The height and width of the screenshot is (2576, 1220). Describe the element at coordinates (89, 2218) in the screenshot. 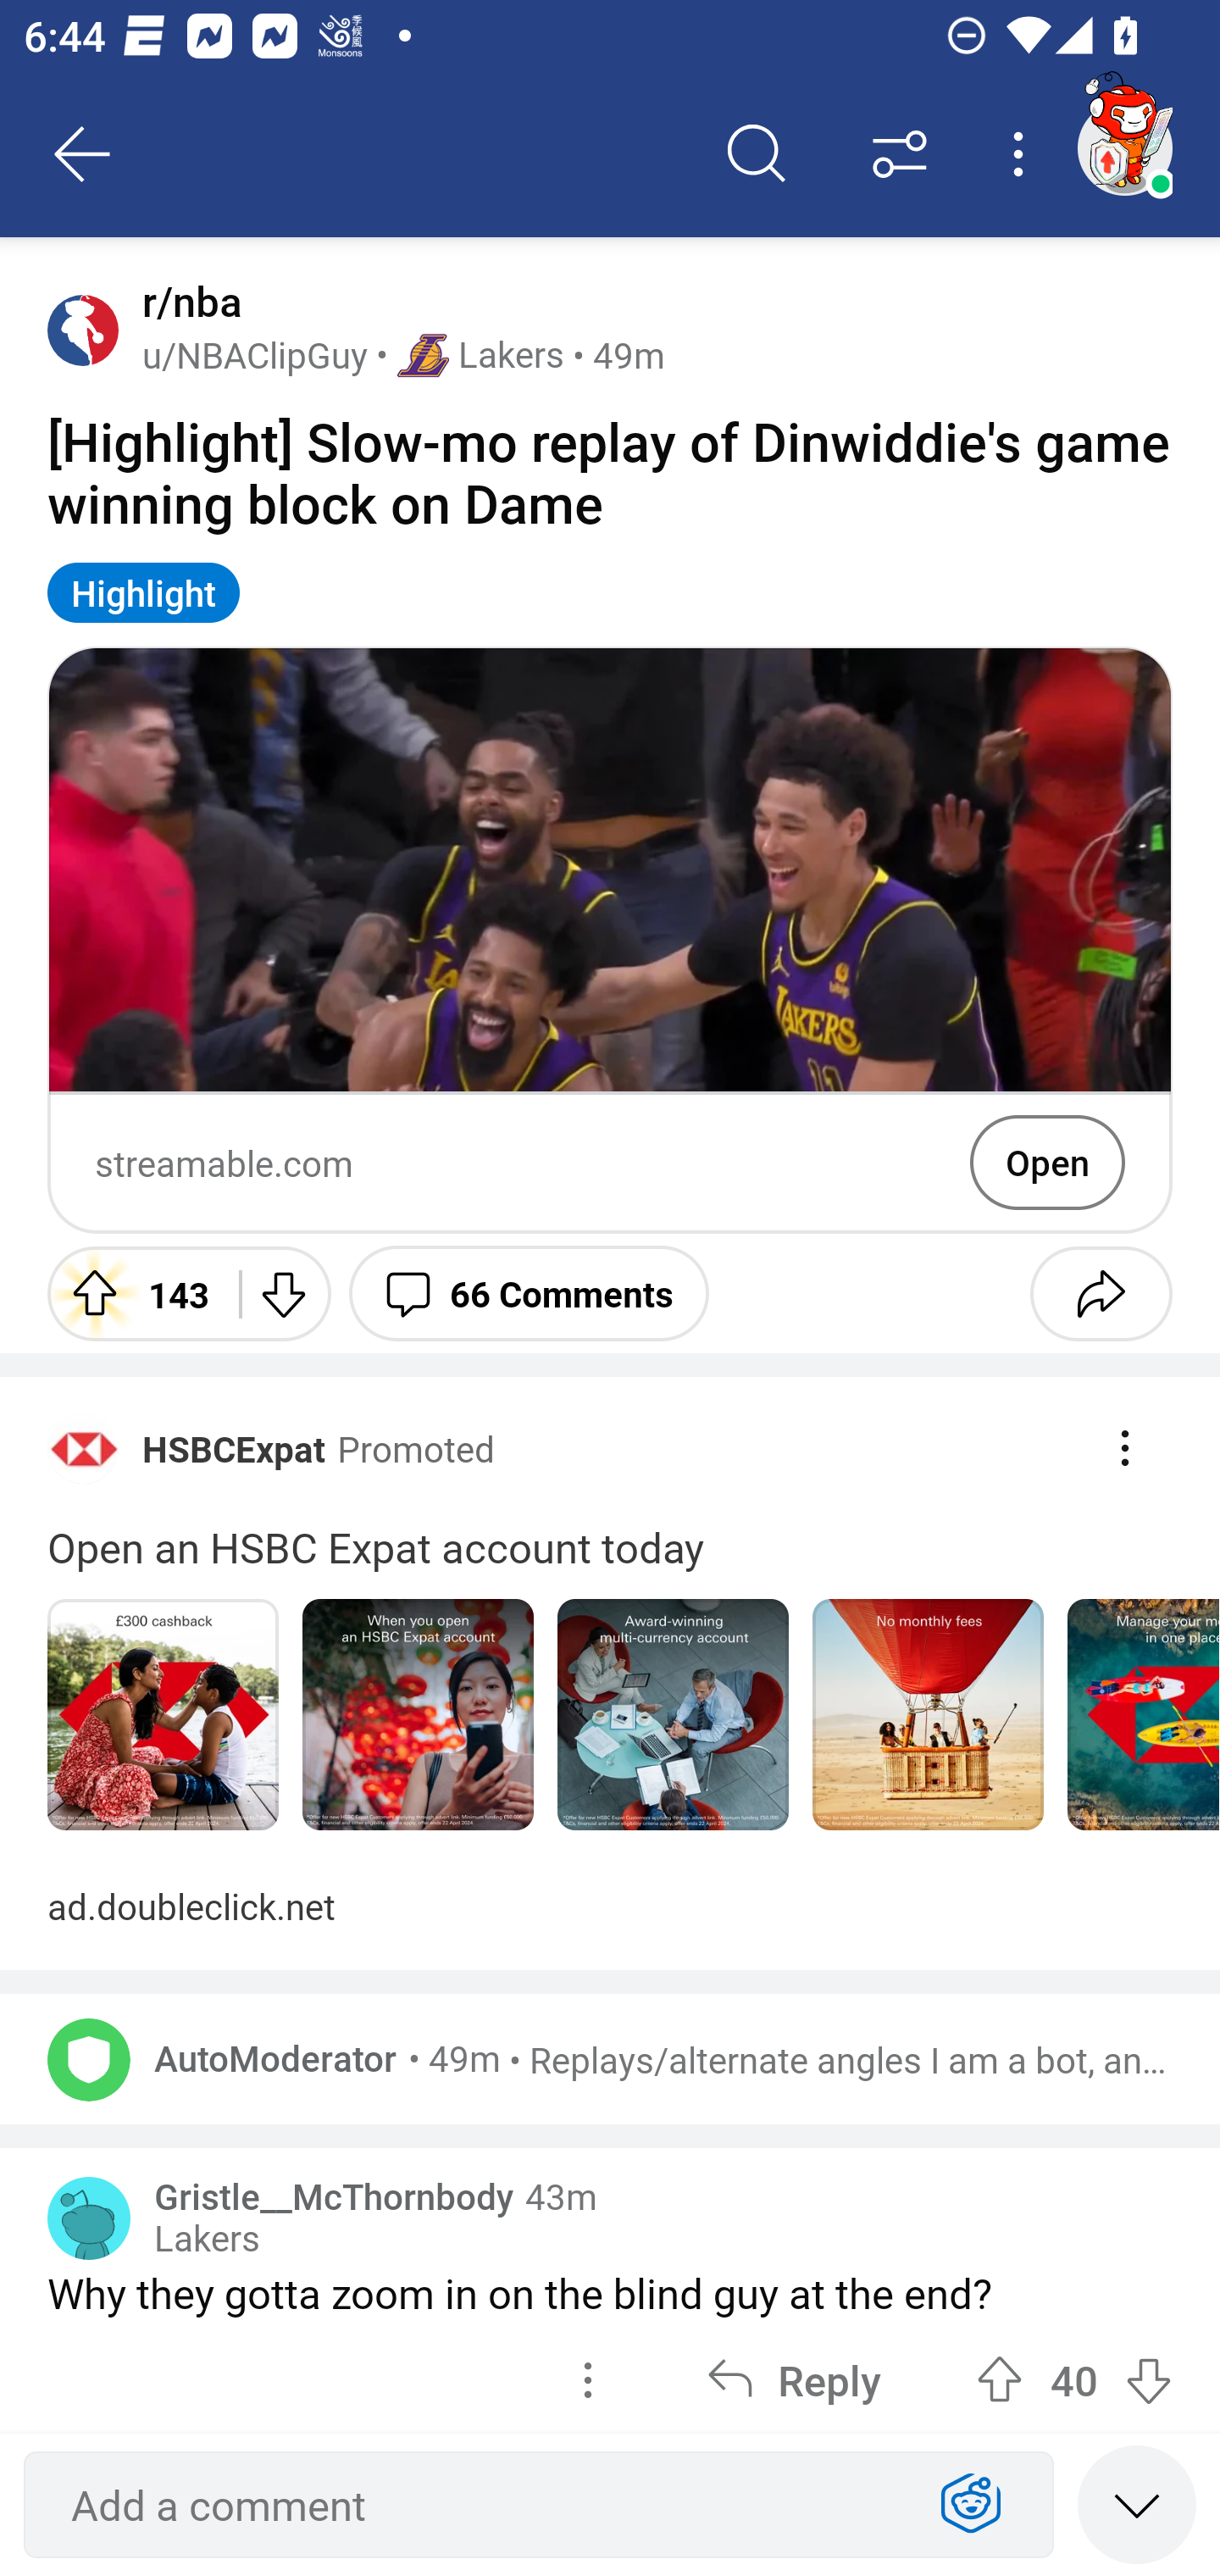

I see `Avatar` at that location.